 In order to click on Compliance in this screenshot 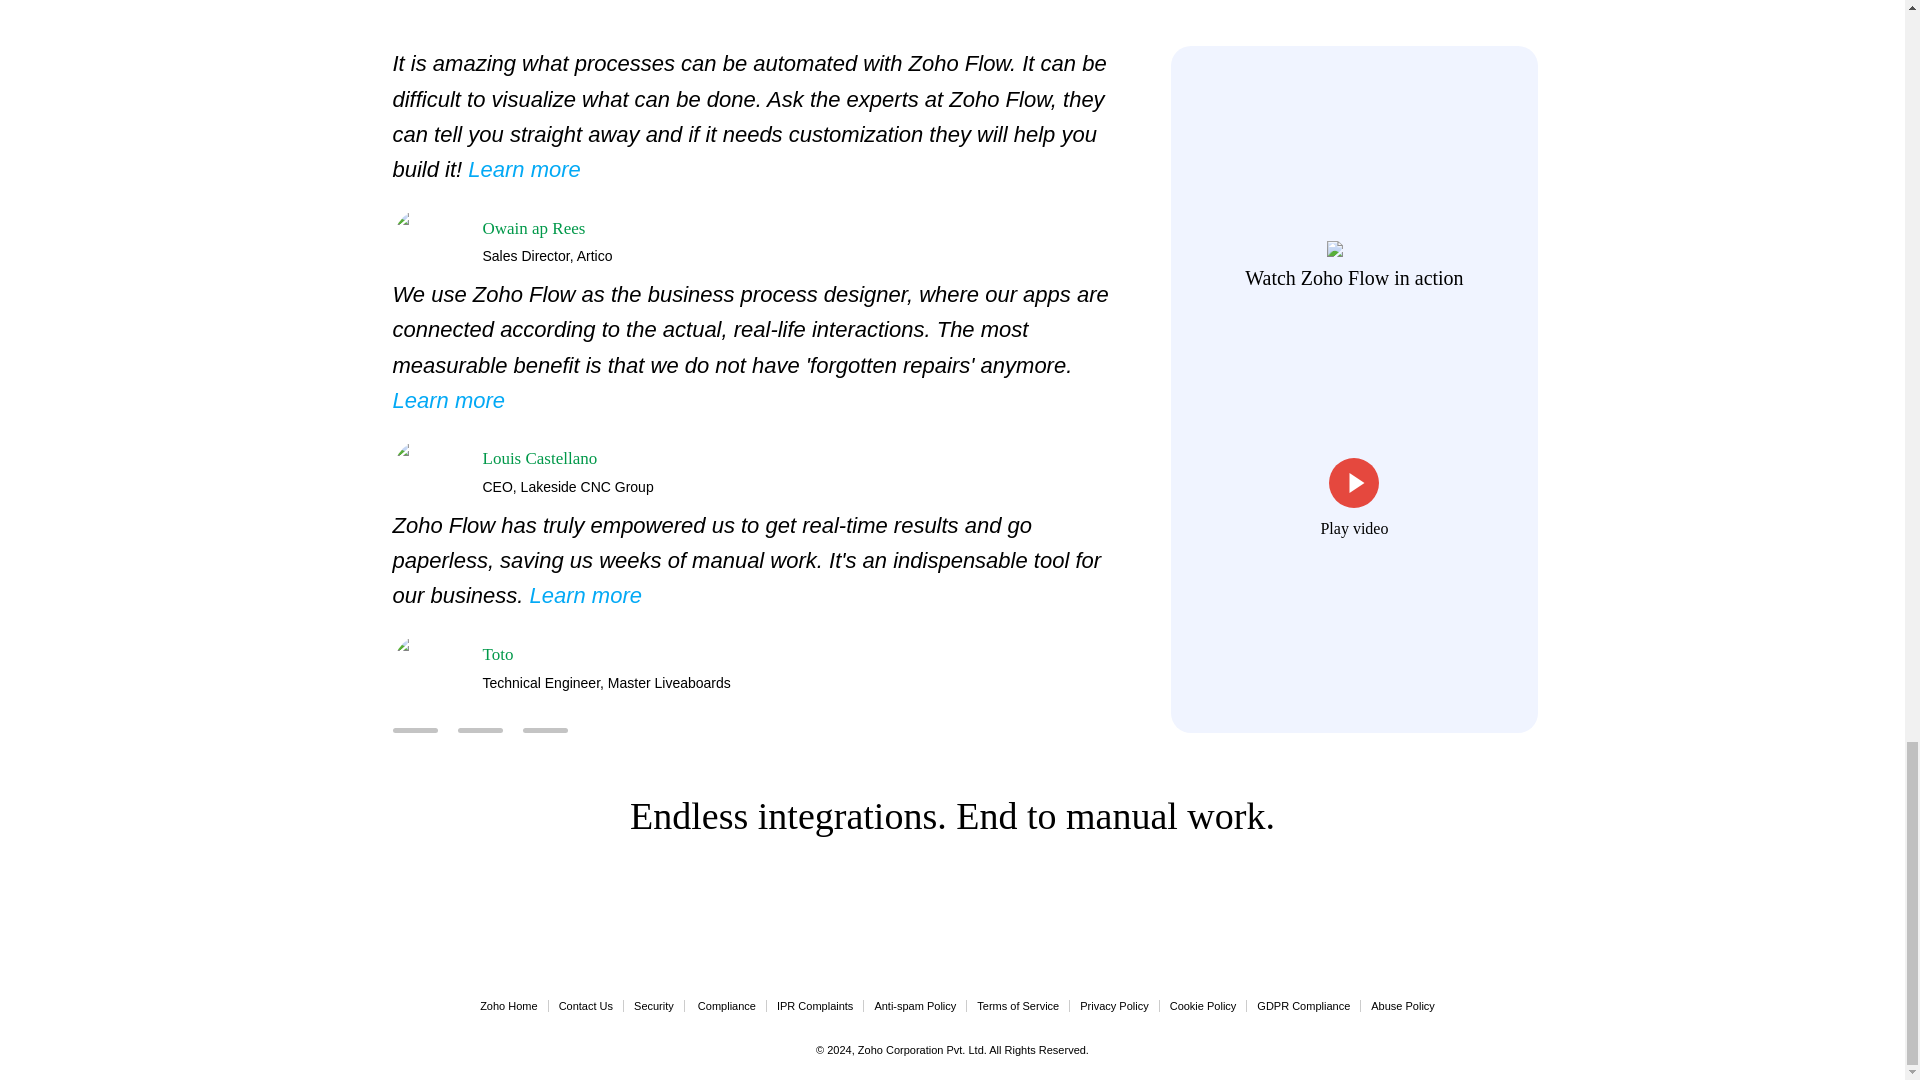, I will do `click(727, 1006)`.